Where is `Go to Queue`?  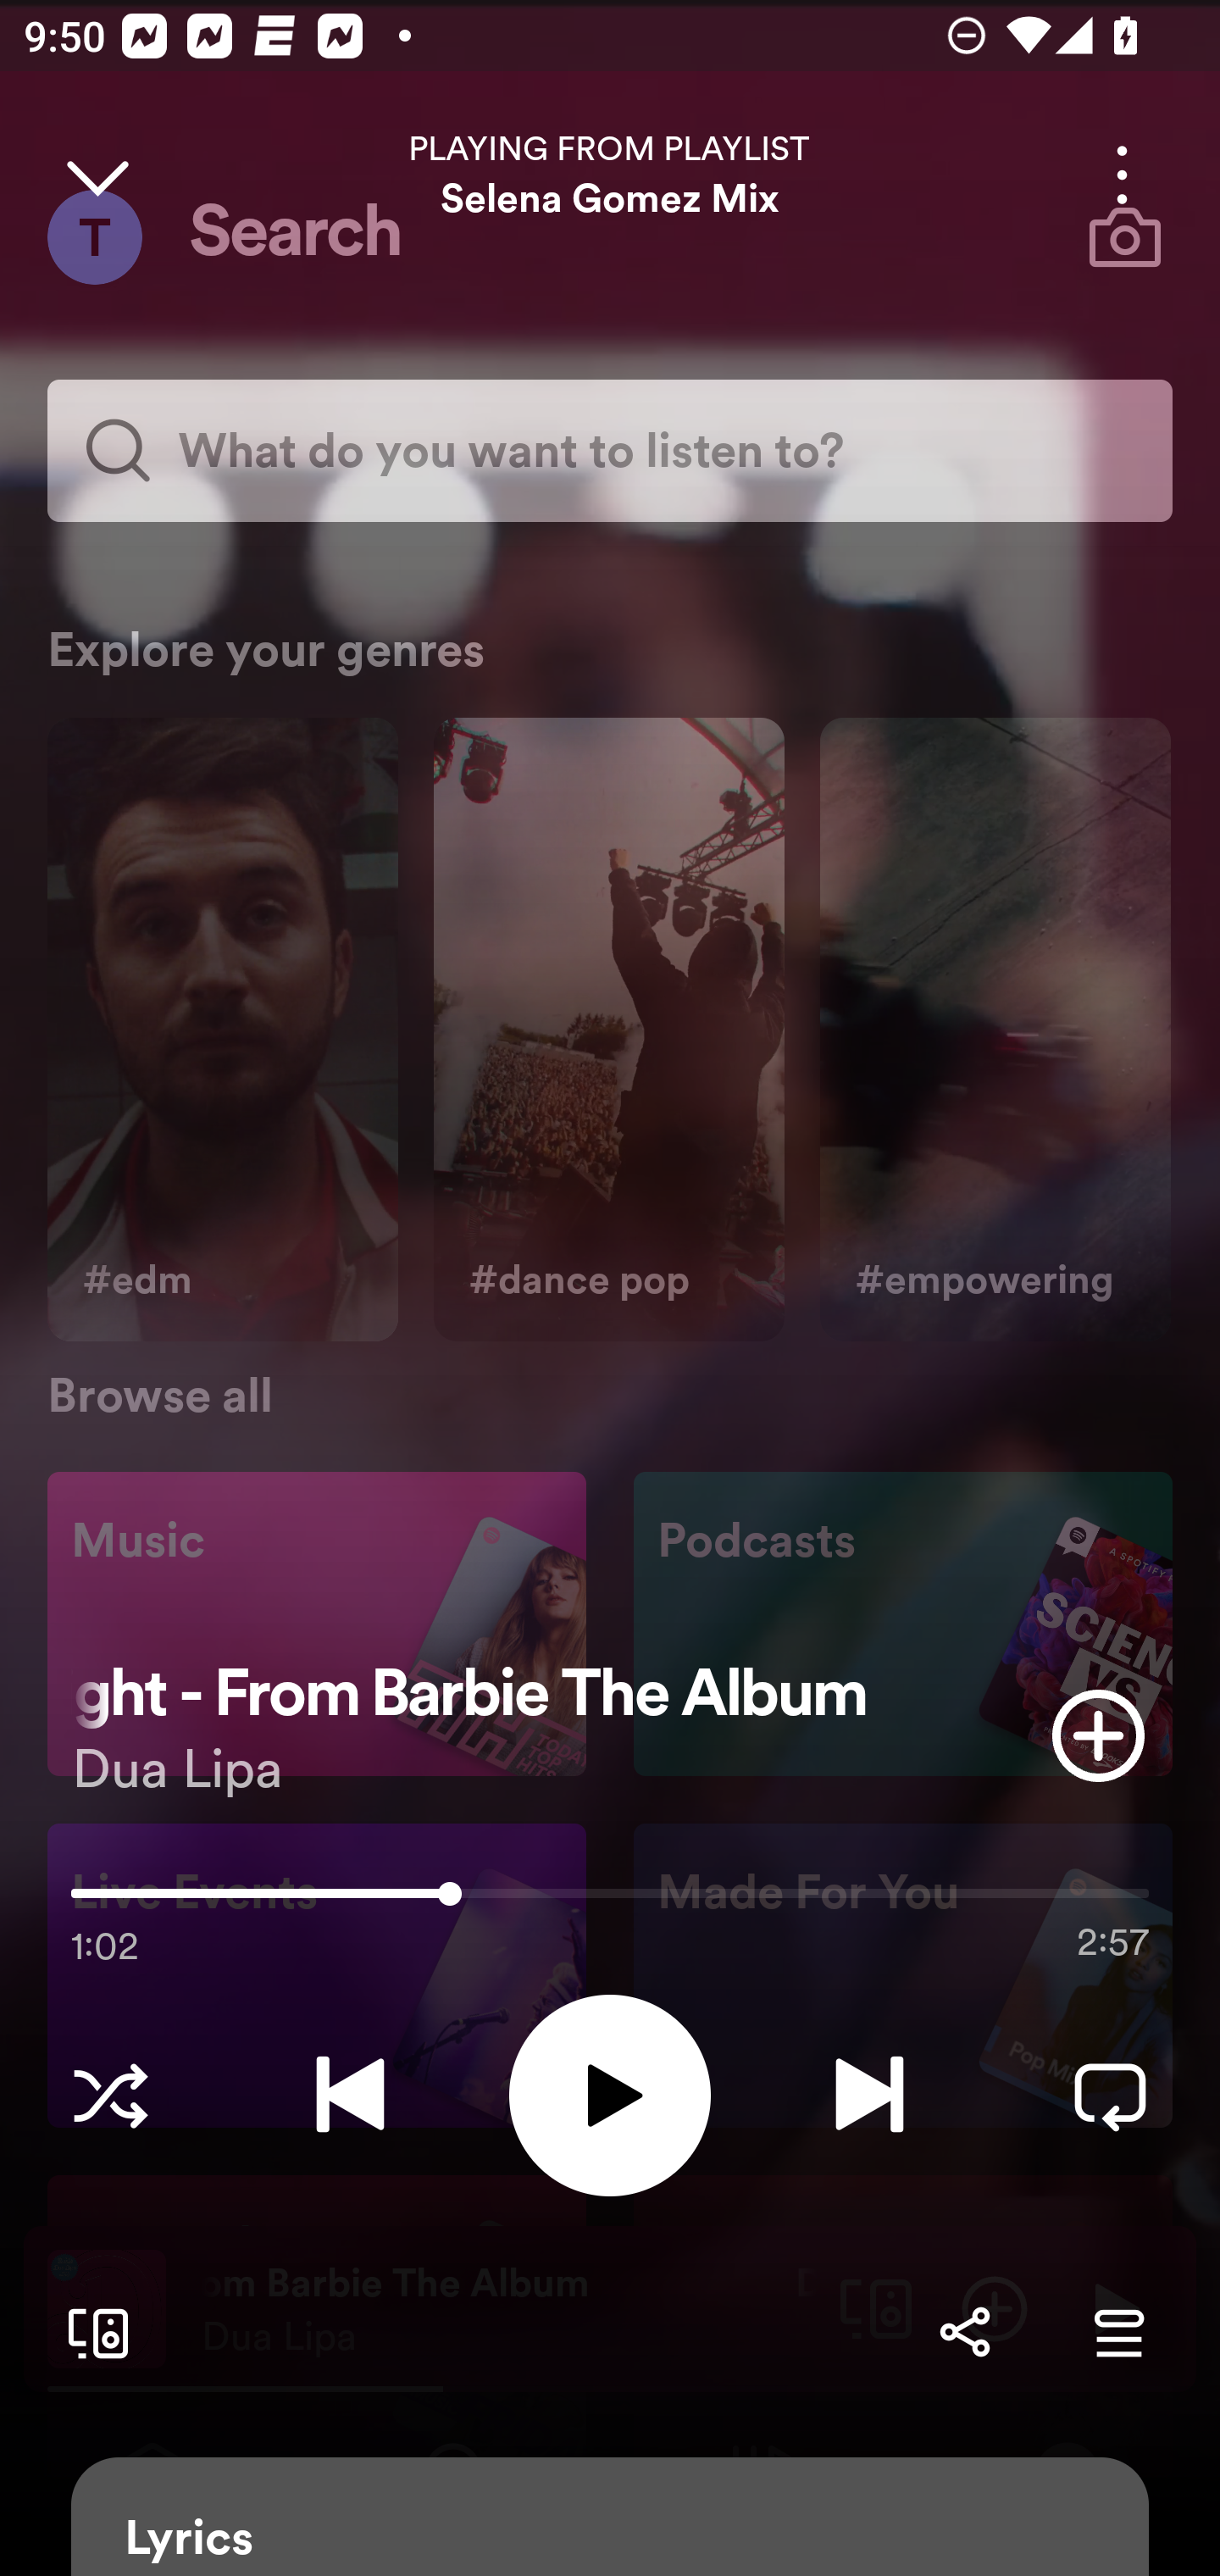 Go to Queue is located at coordinates (1118, 2332).